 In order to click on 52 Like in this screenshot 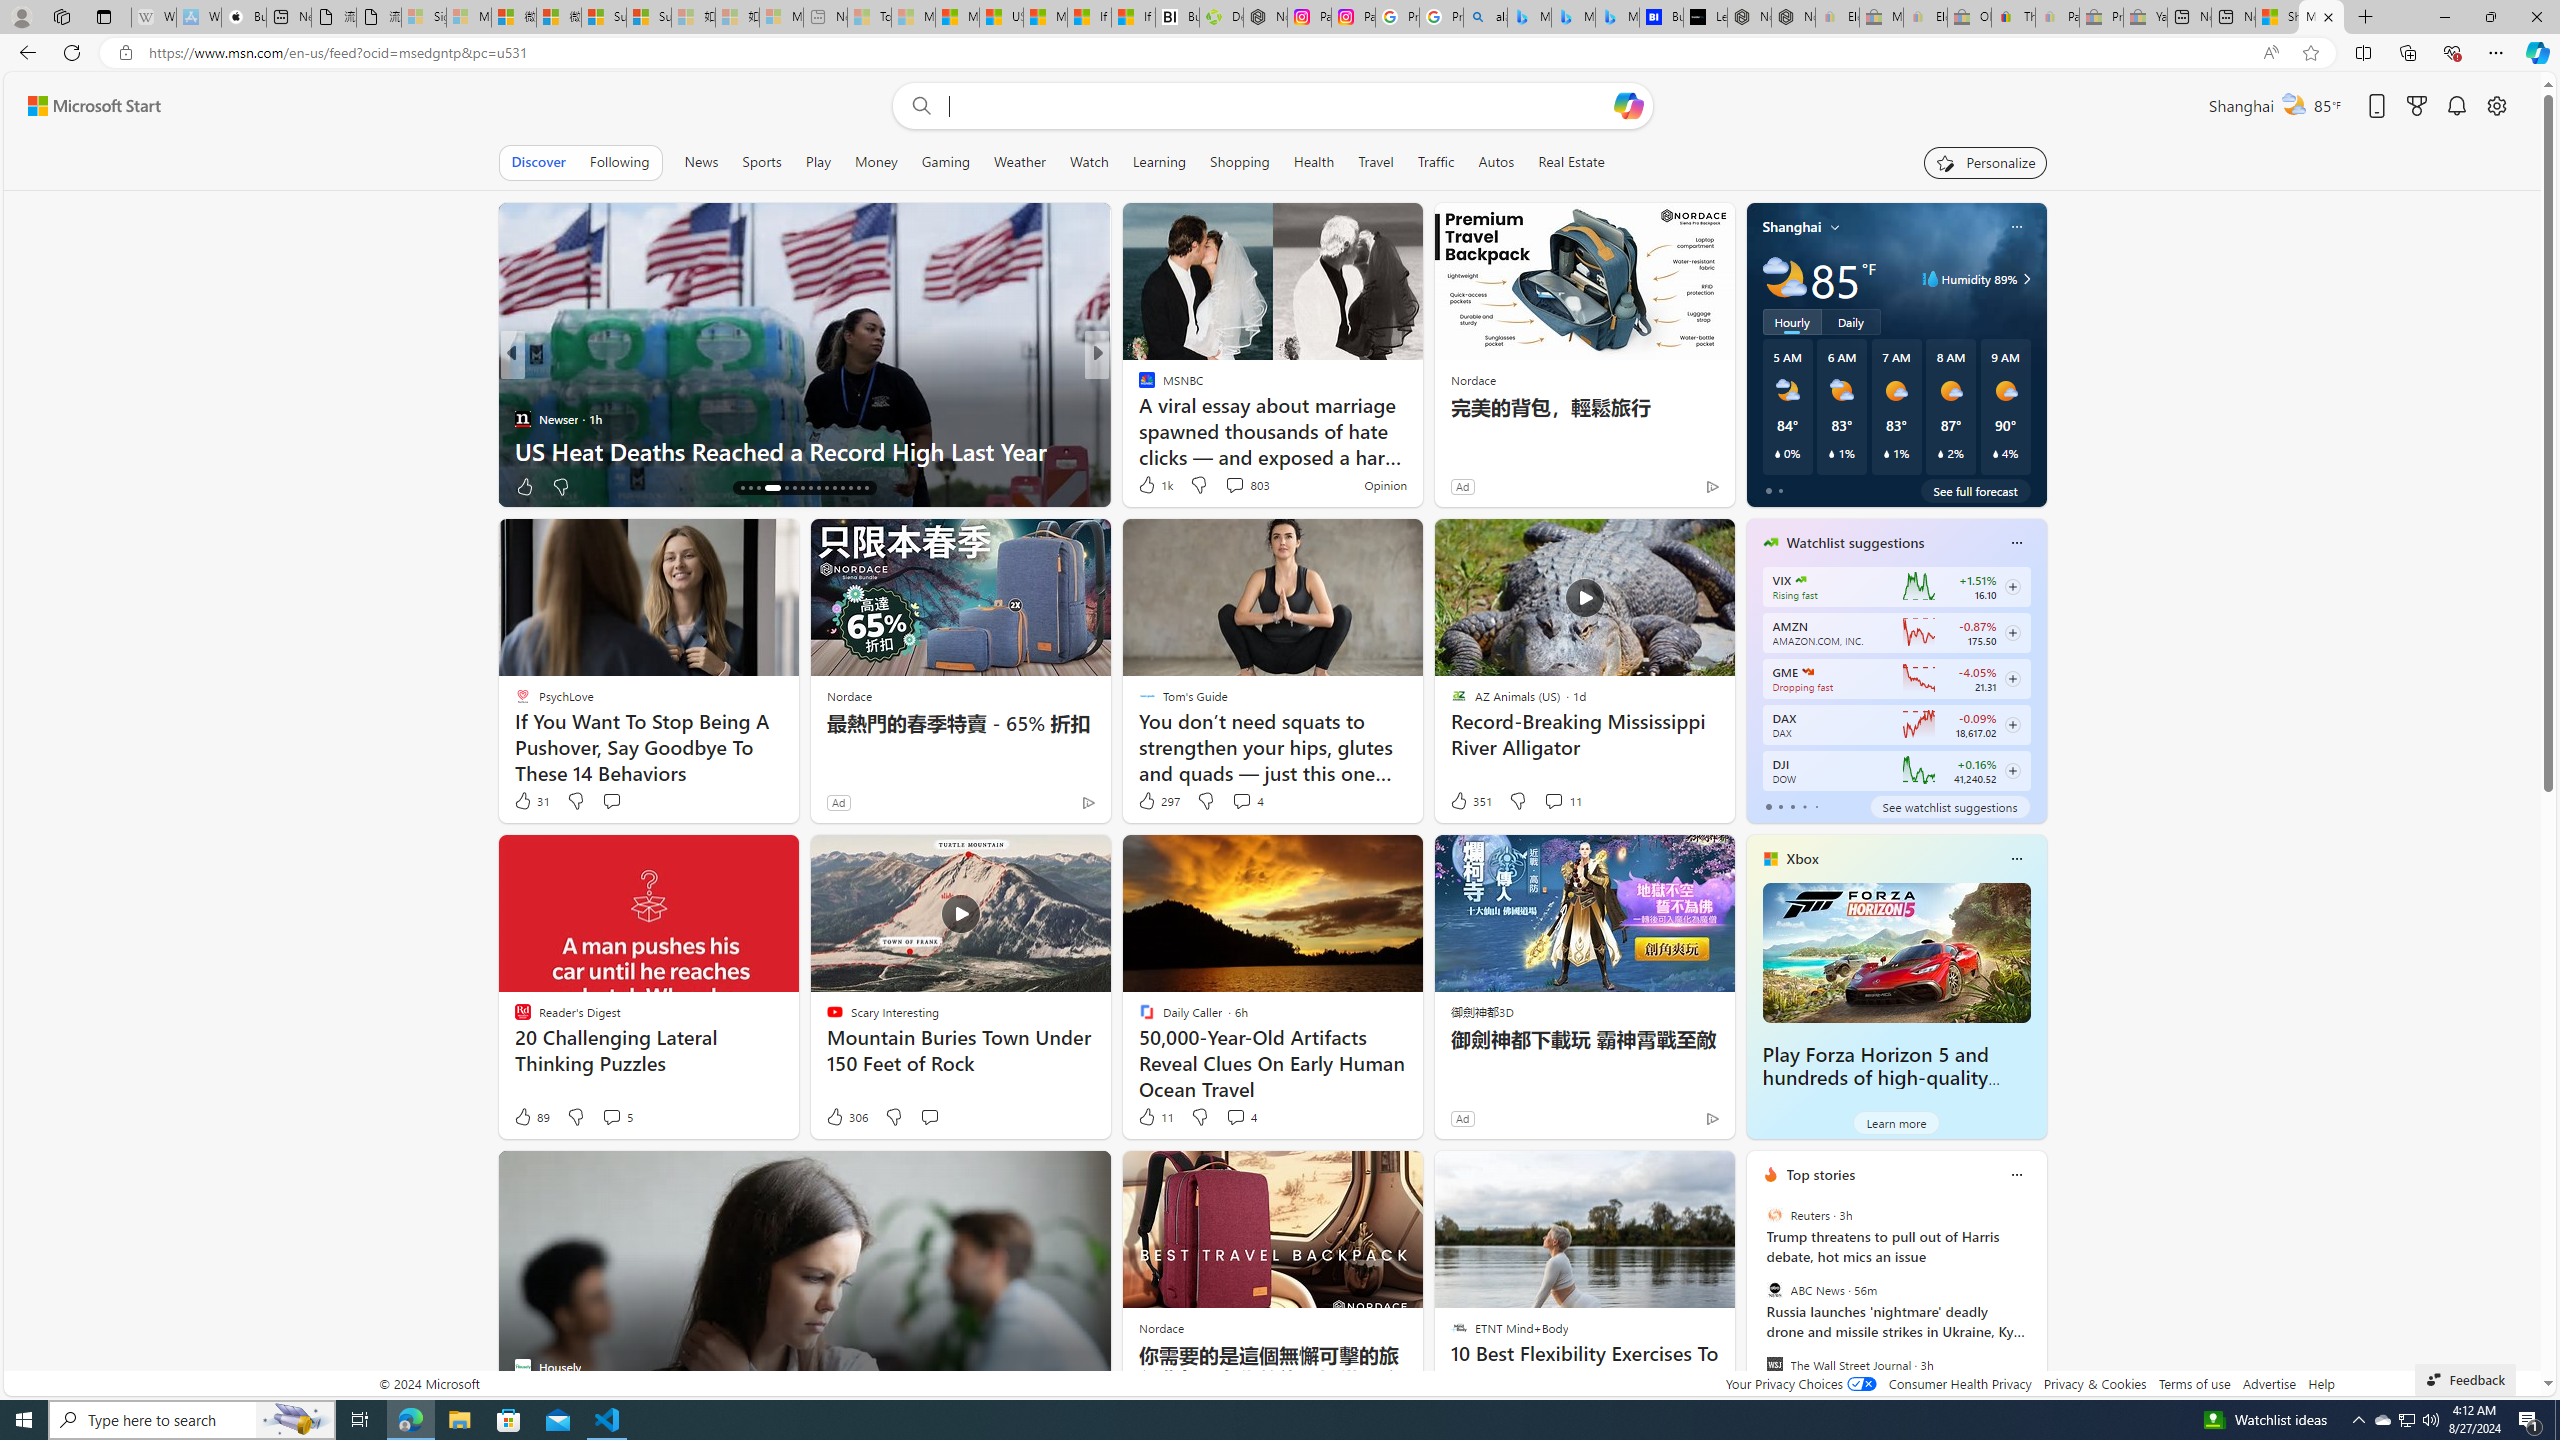, I will do `click(1148, 486)`.